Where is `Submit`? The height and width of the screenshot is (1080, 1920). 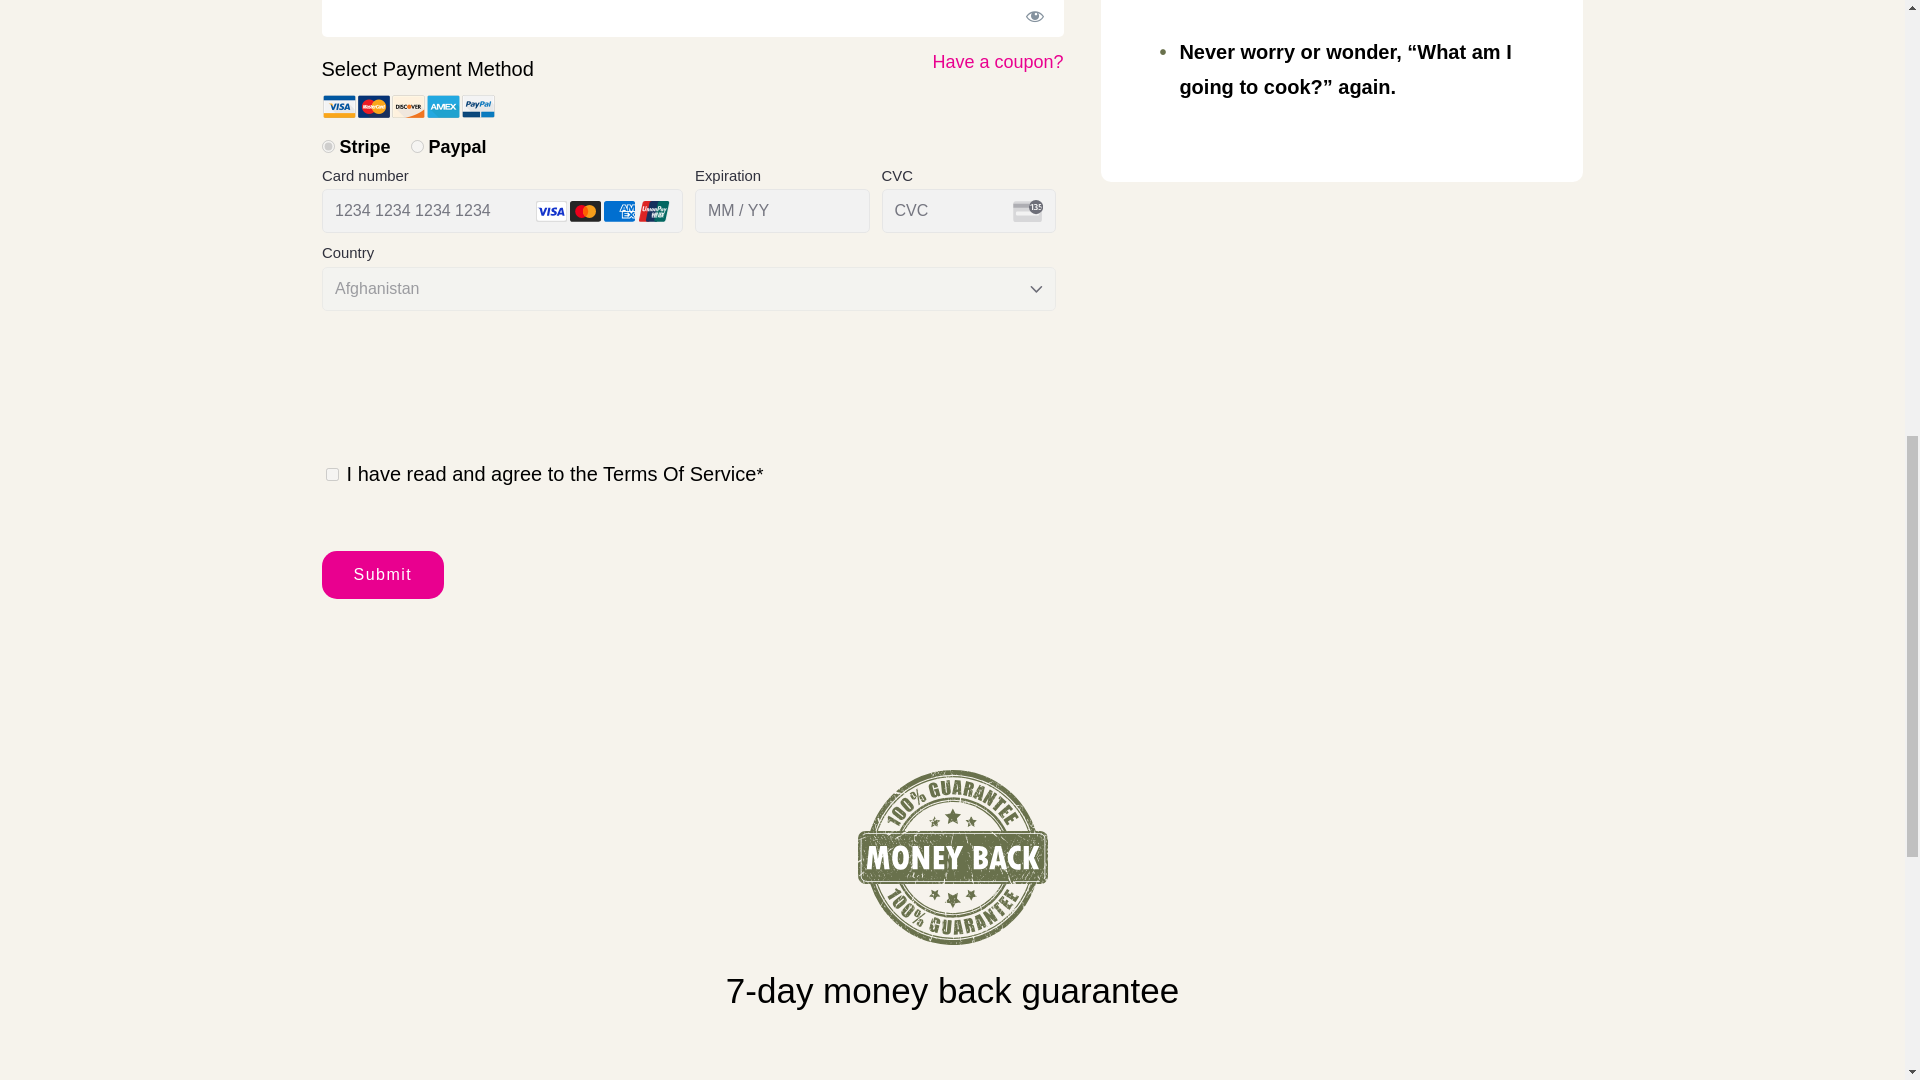
Submit is located at coordinates (384, 574).